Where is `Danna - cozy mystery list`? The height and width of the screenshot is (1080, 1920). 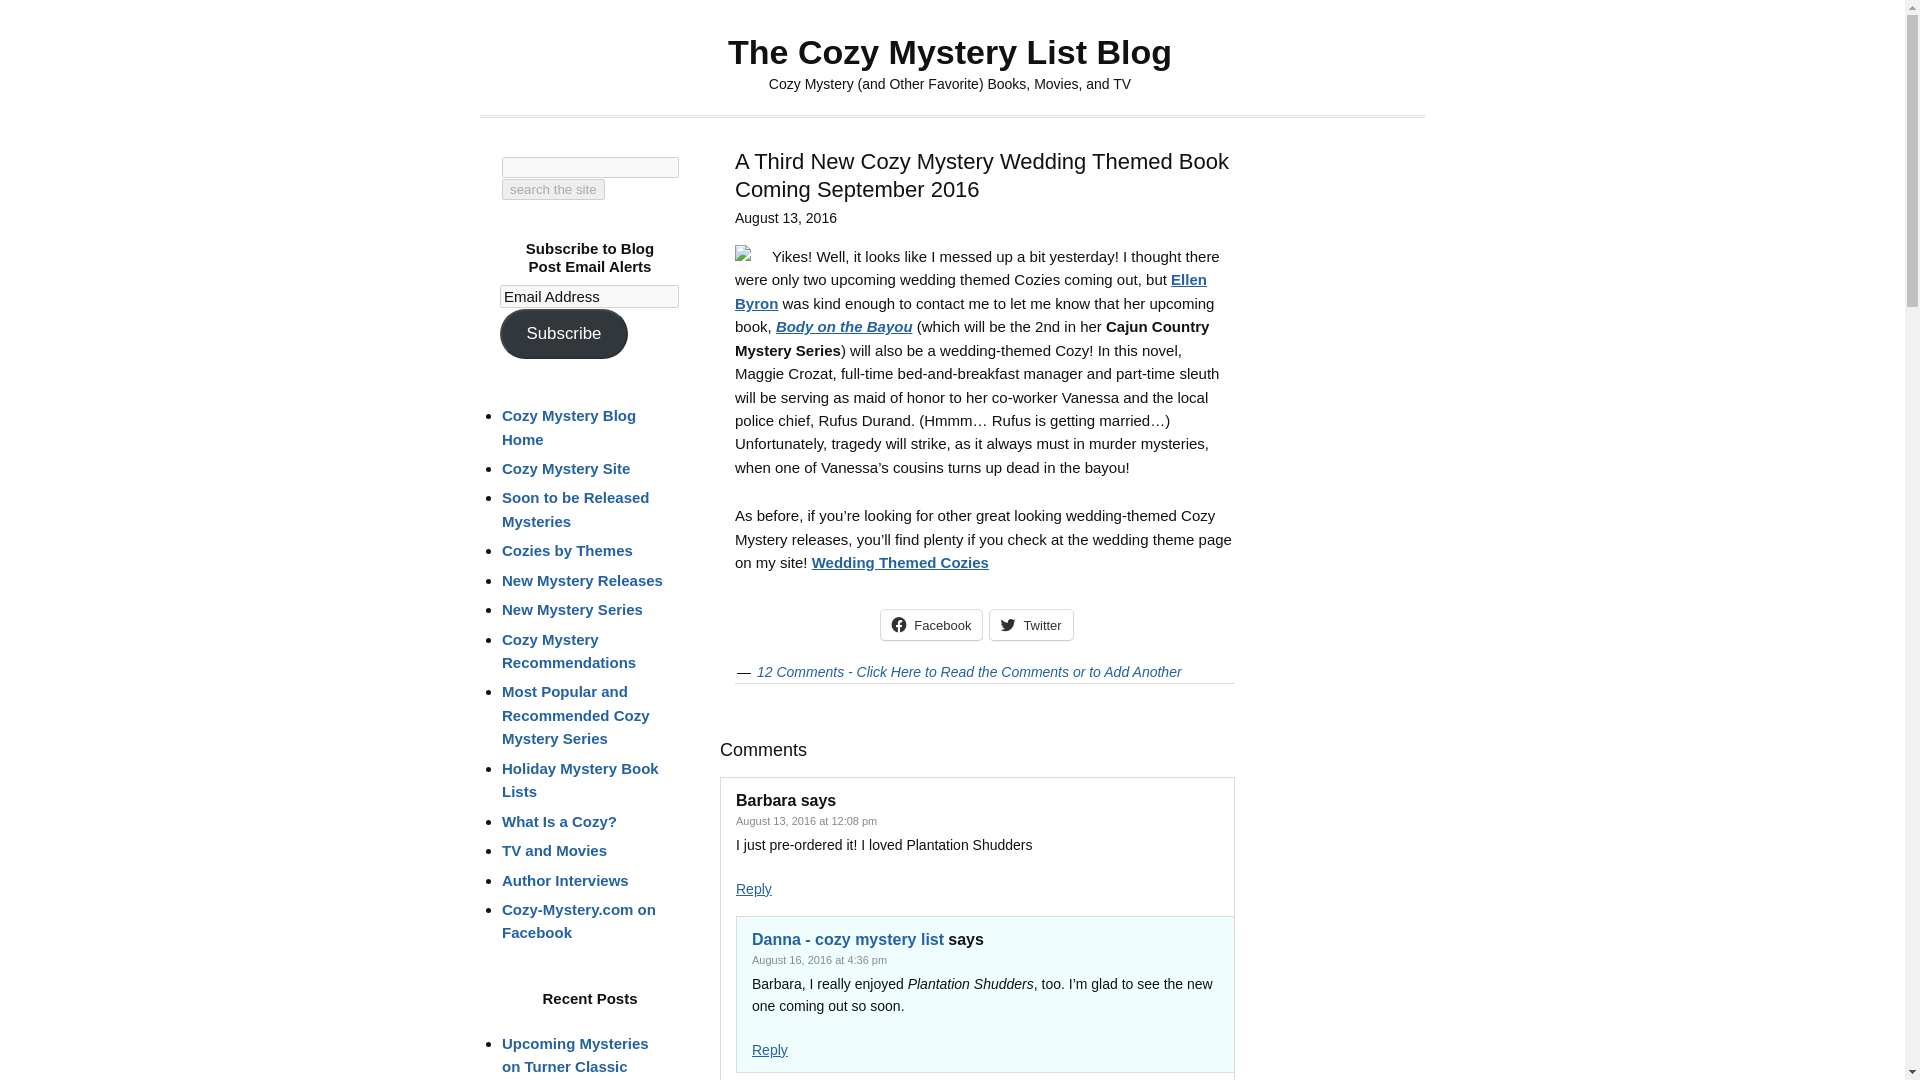
Danna - cozy mystery list is located at coordinates (848, 939).